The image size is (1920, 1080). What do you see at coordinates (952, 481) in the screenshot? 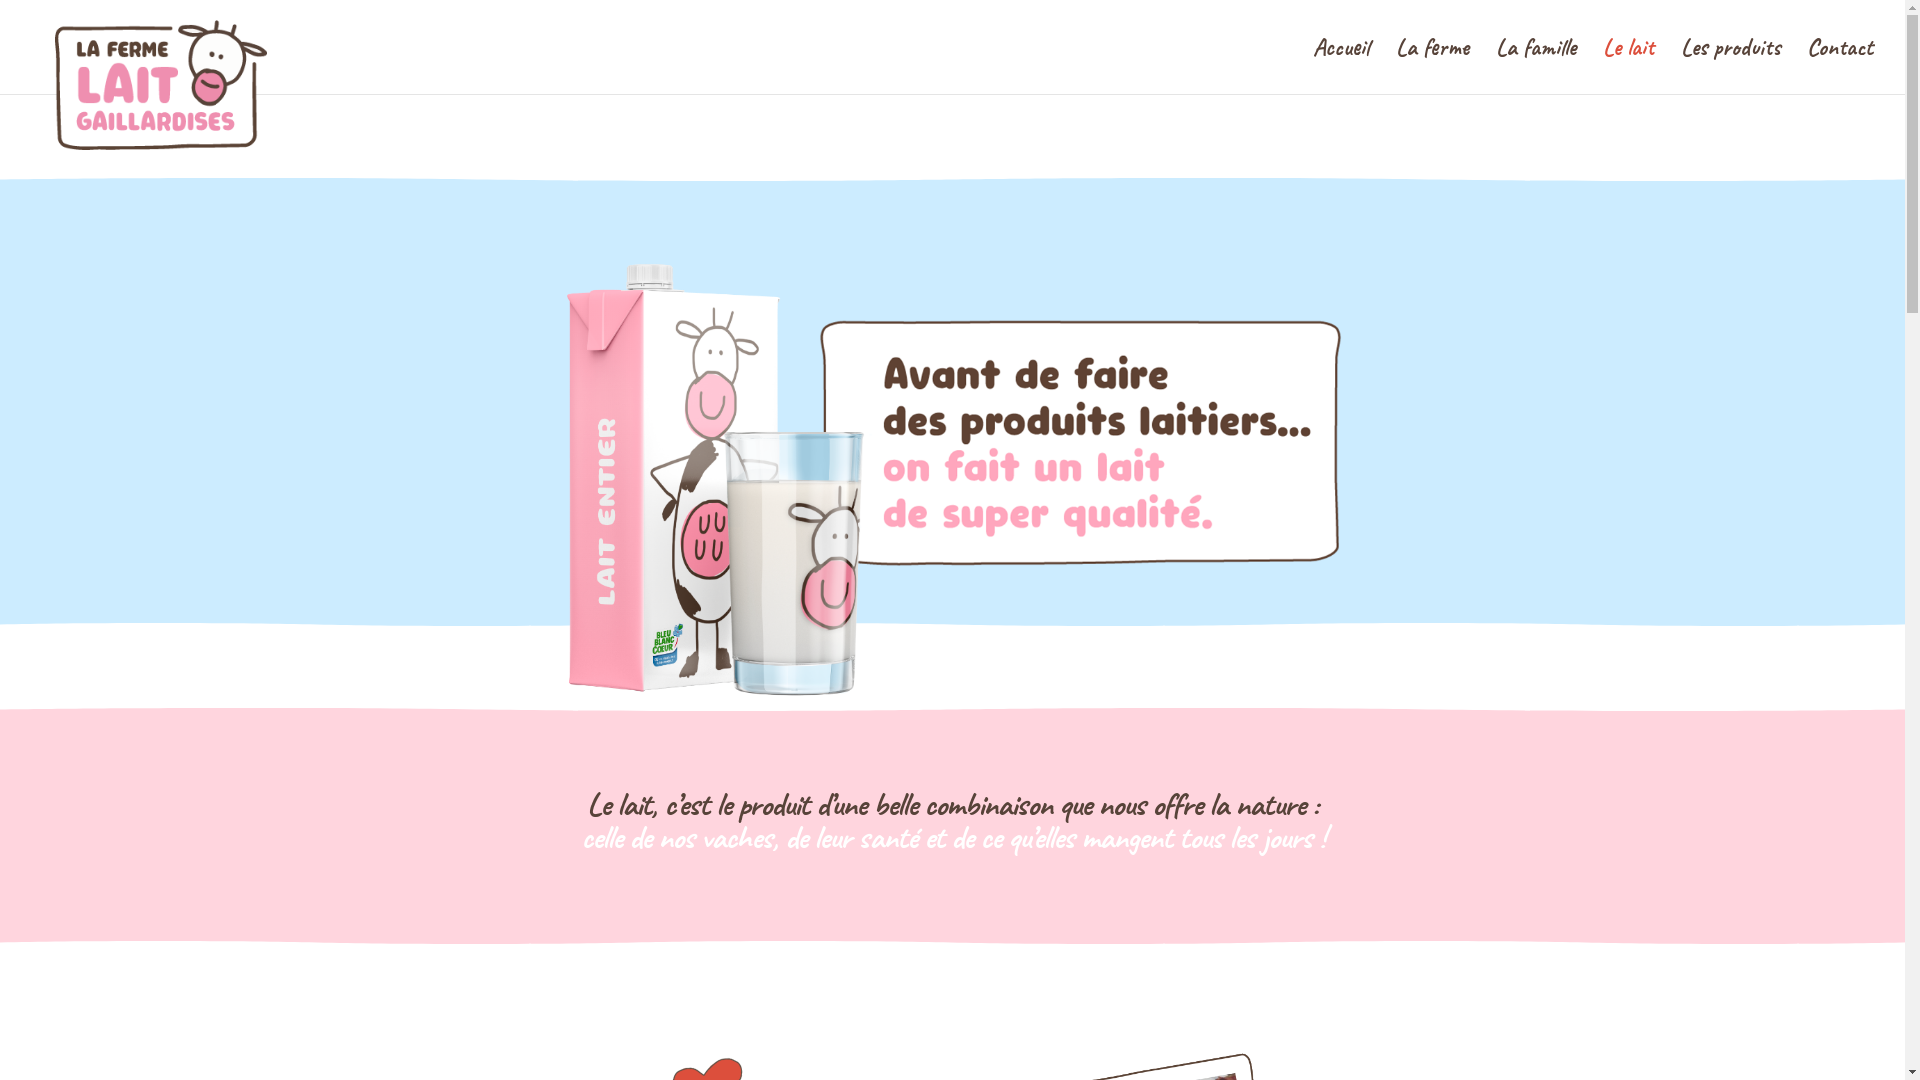
I see `24490-milk-pack-with-glass-mockup-copie` at bounding box center [952, 481].